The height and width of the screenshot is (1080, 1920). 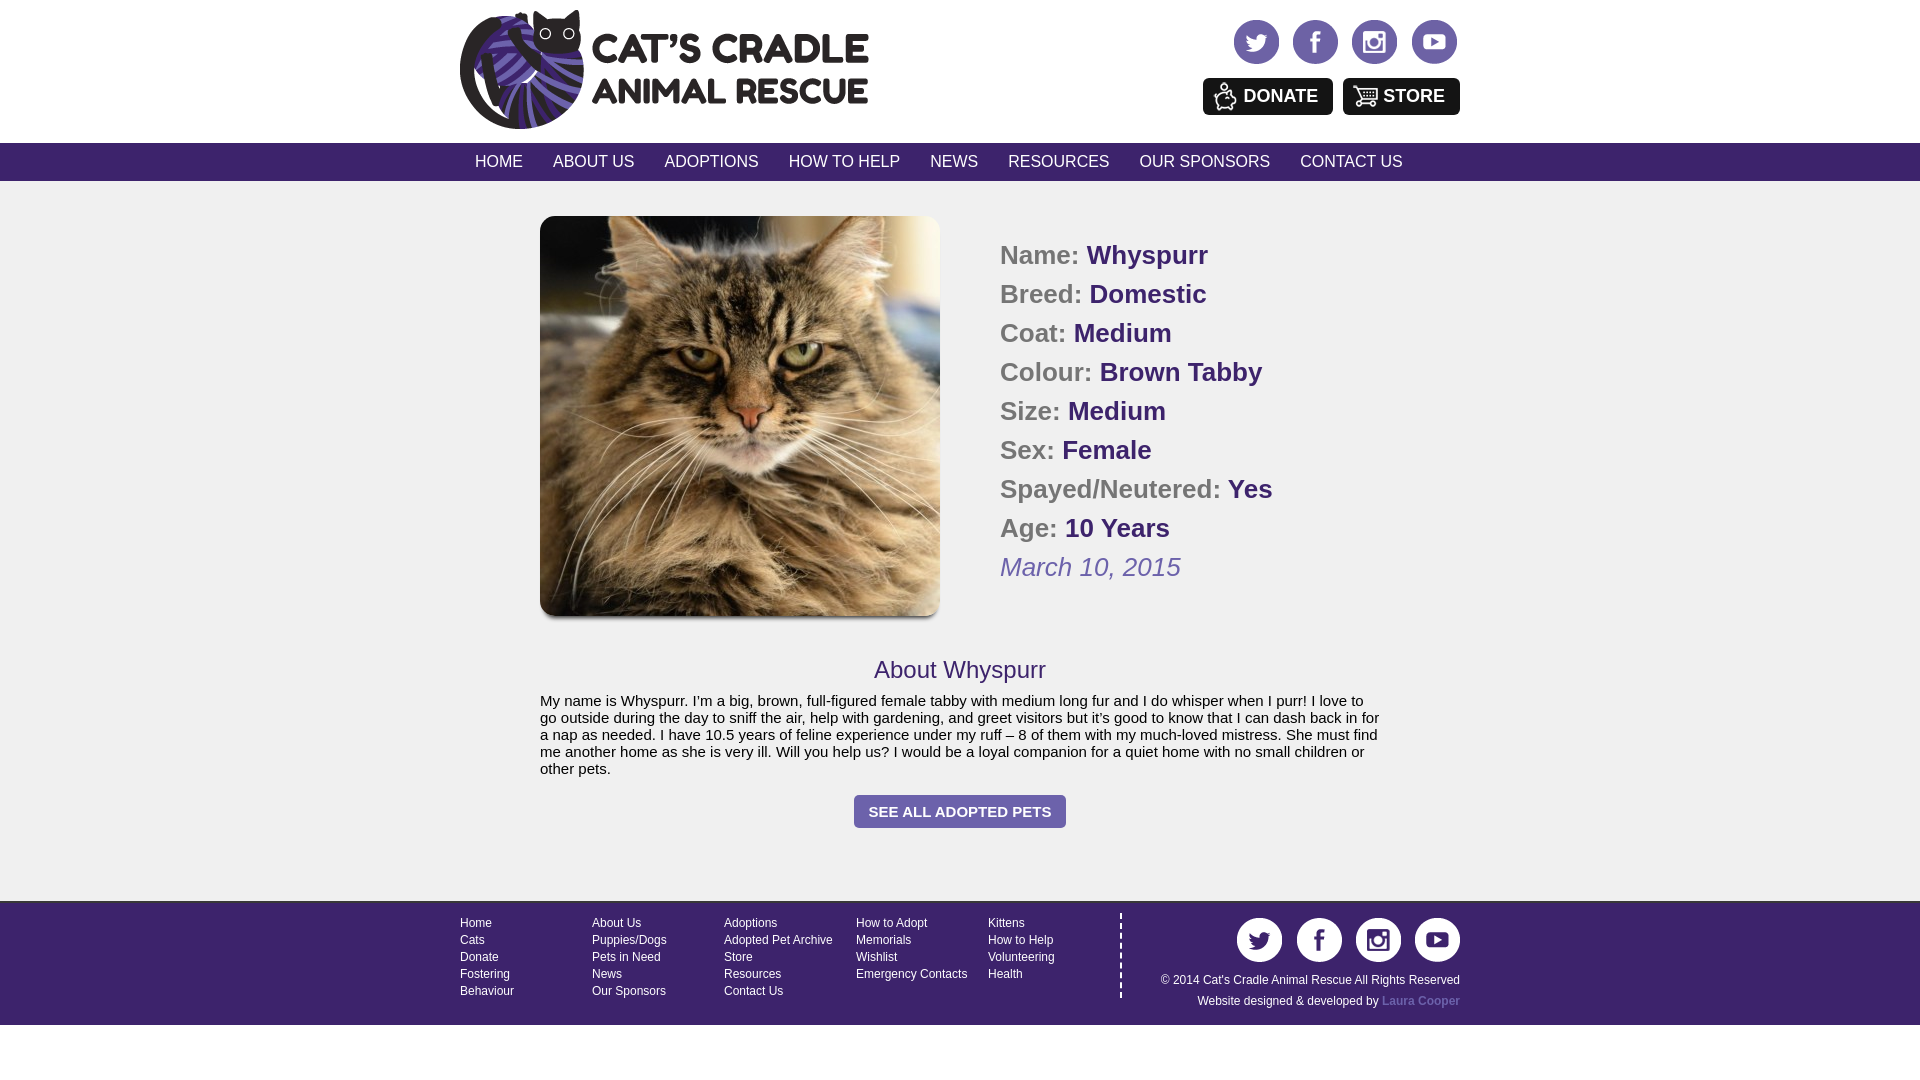 I want to click on ABOUT US, so click(x=594, y=162).